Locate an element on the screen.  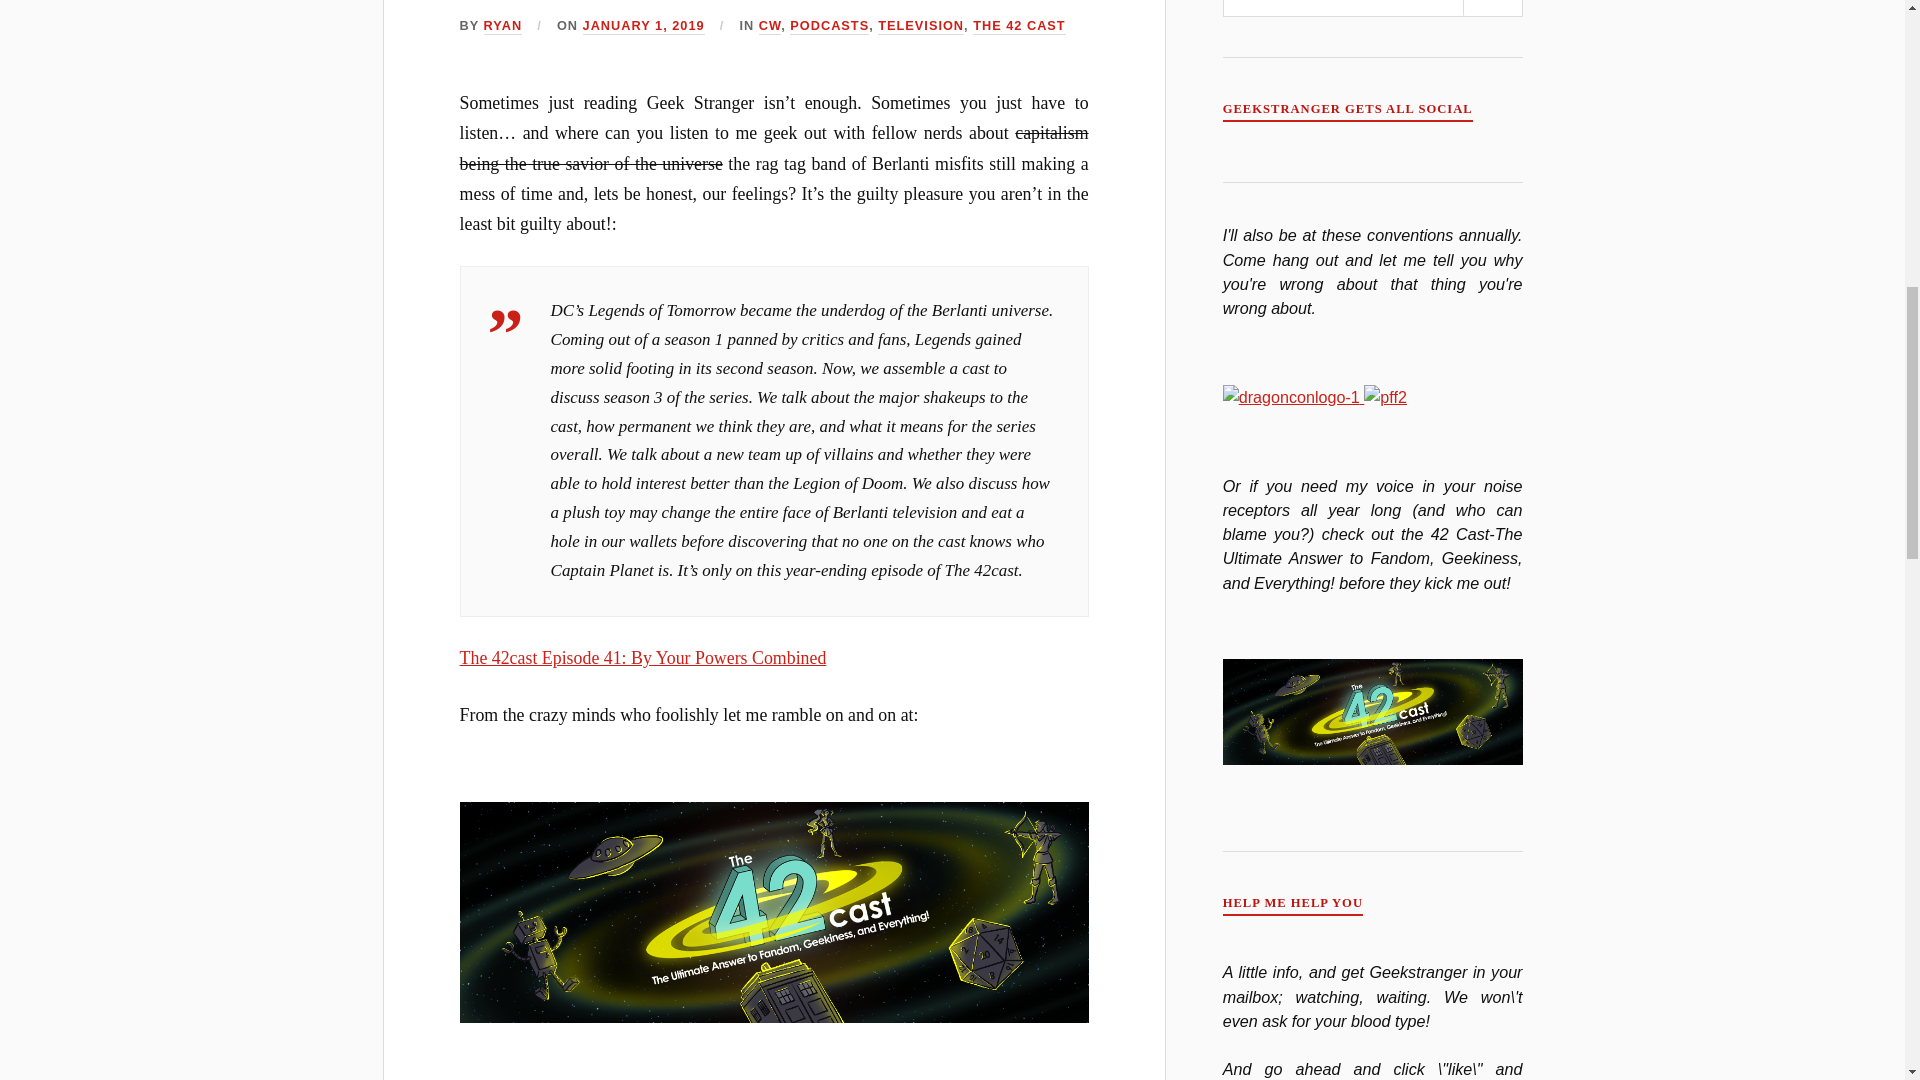
TELEVISION is located at coordinates (920, 26).